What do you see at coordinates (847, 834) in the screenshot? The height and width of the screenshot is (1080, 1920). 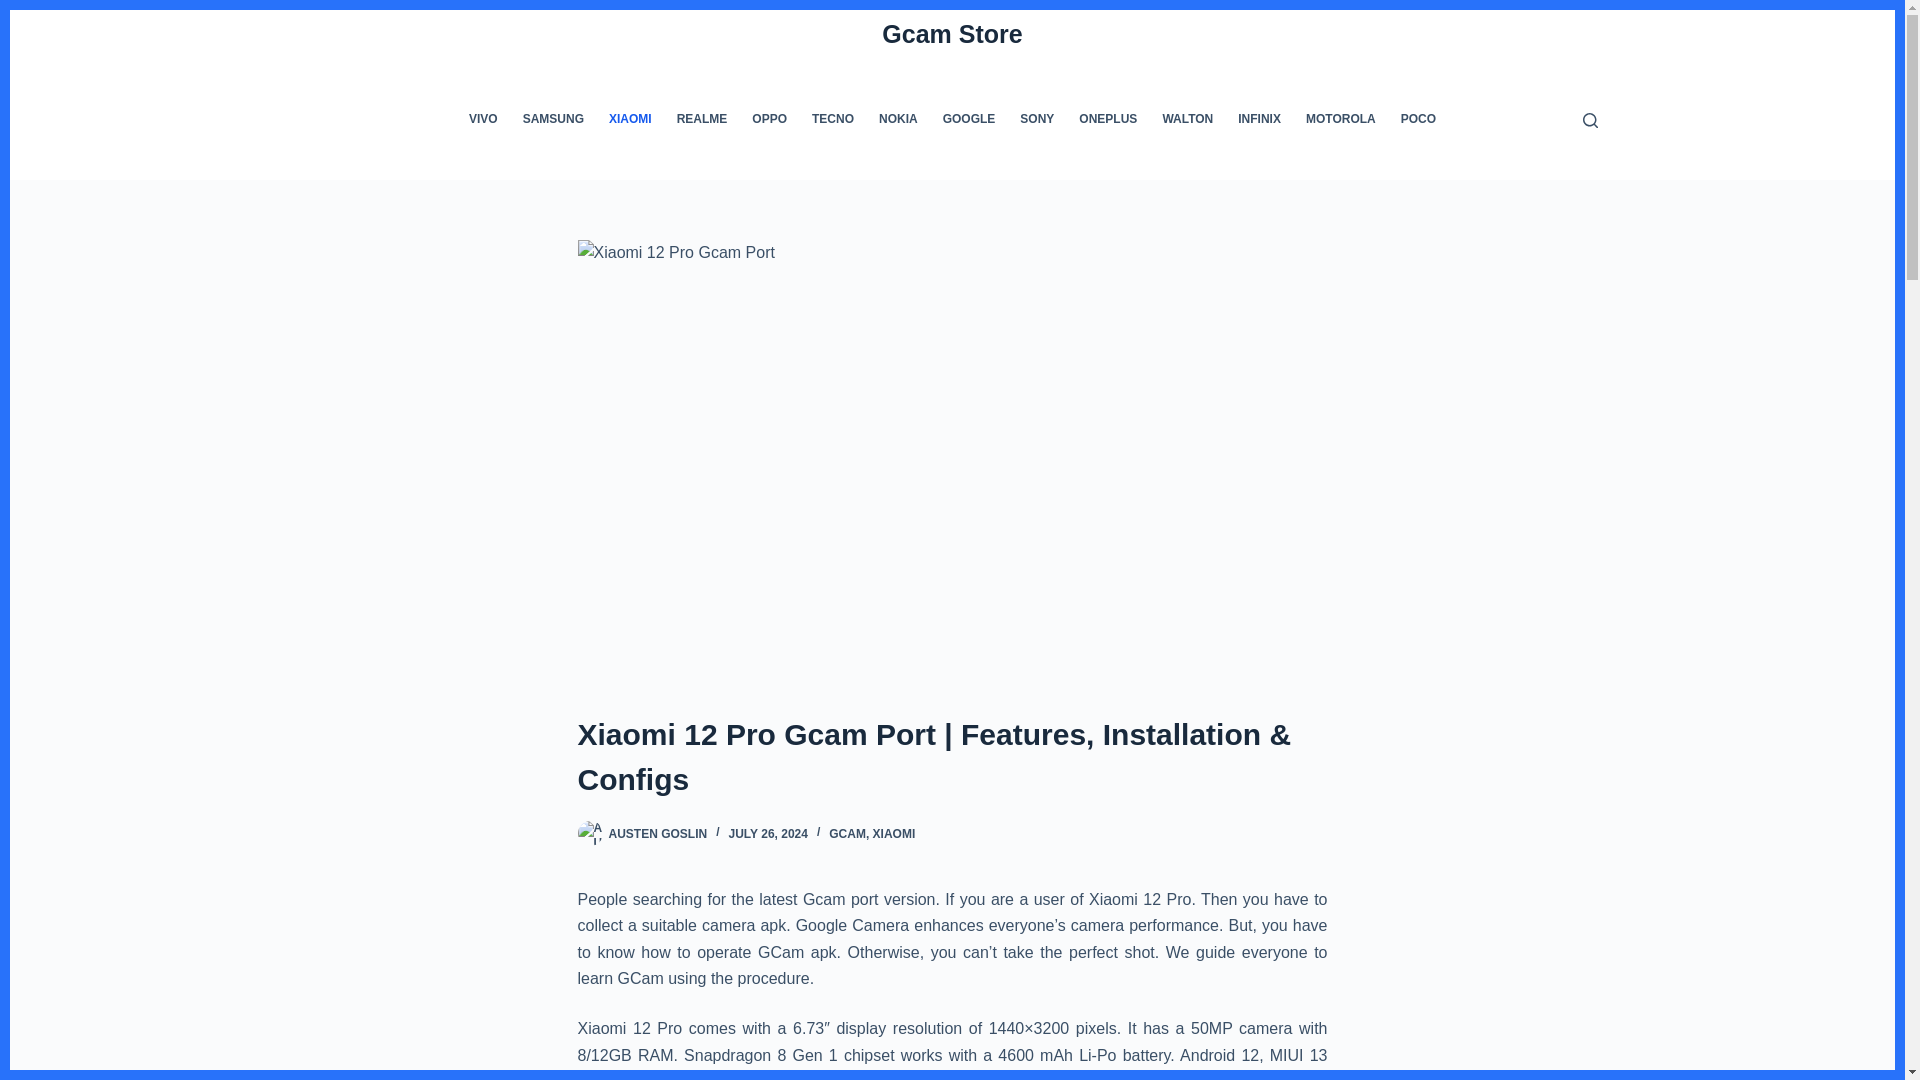 I see `GCAM` at bounding box center [847, 834].